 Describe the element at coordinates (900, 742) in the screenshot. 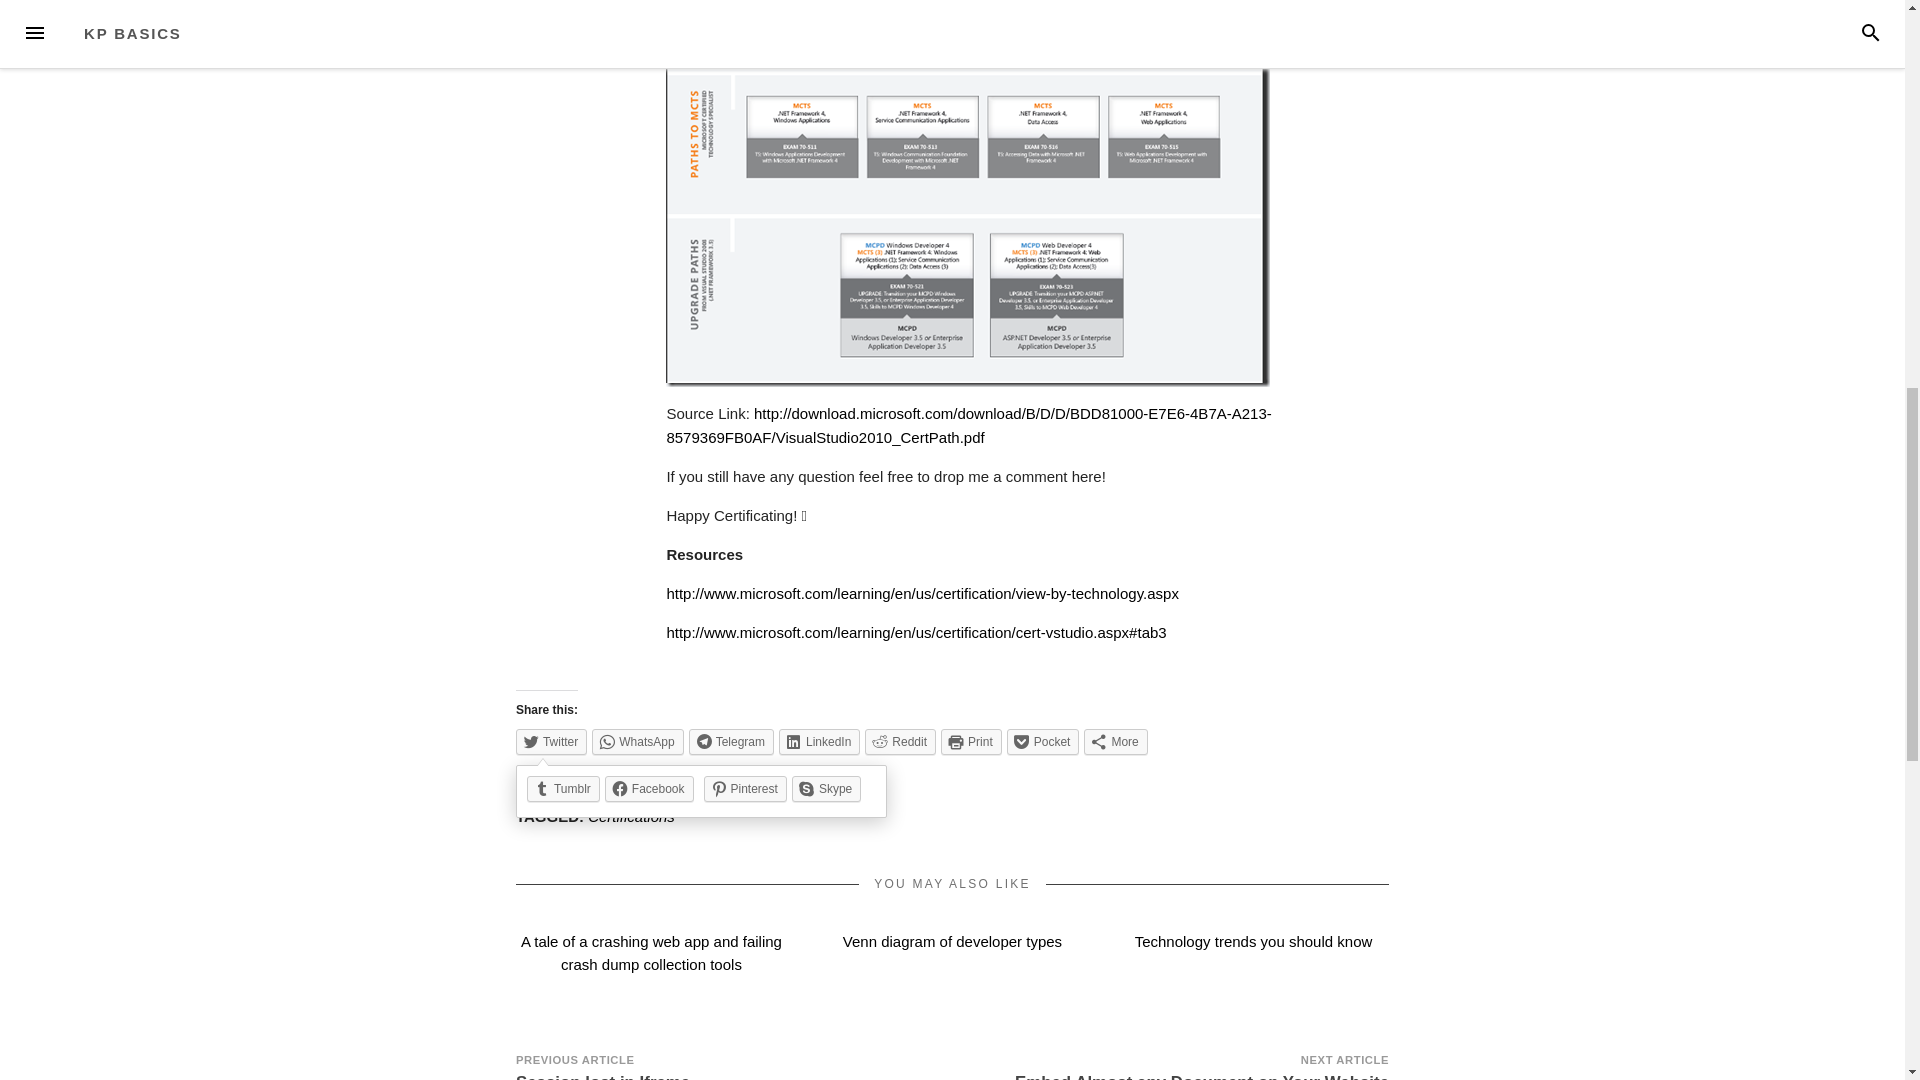

I see `Reddit` at that location.